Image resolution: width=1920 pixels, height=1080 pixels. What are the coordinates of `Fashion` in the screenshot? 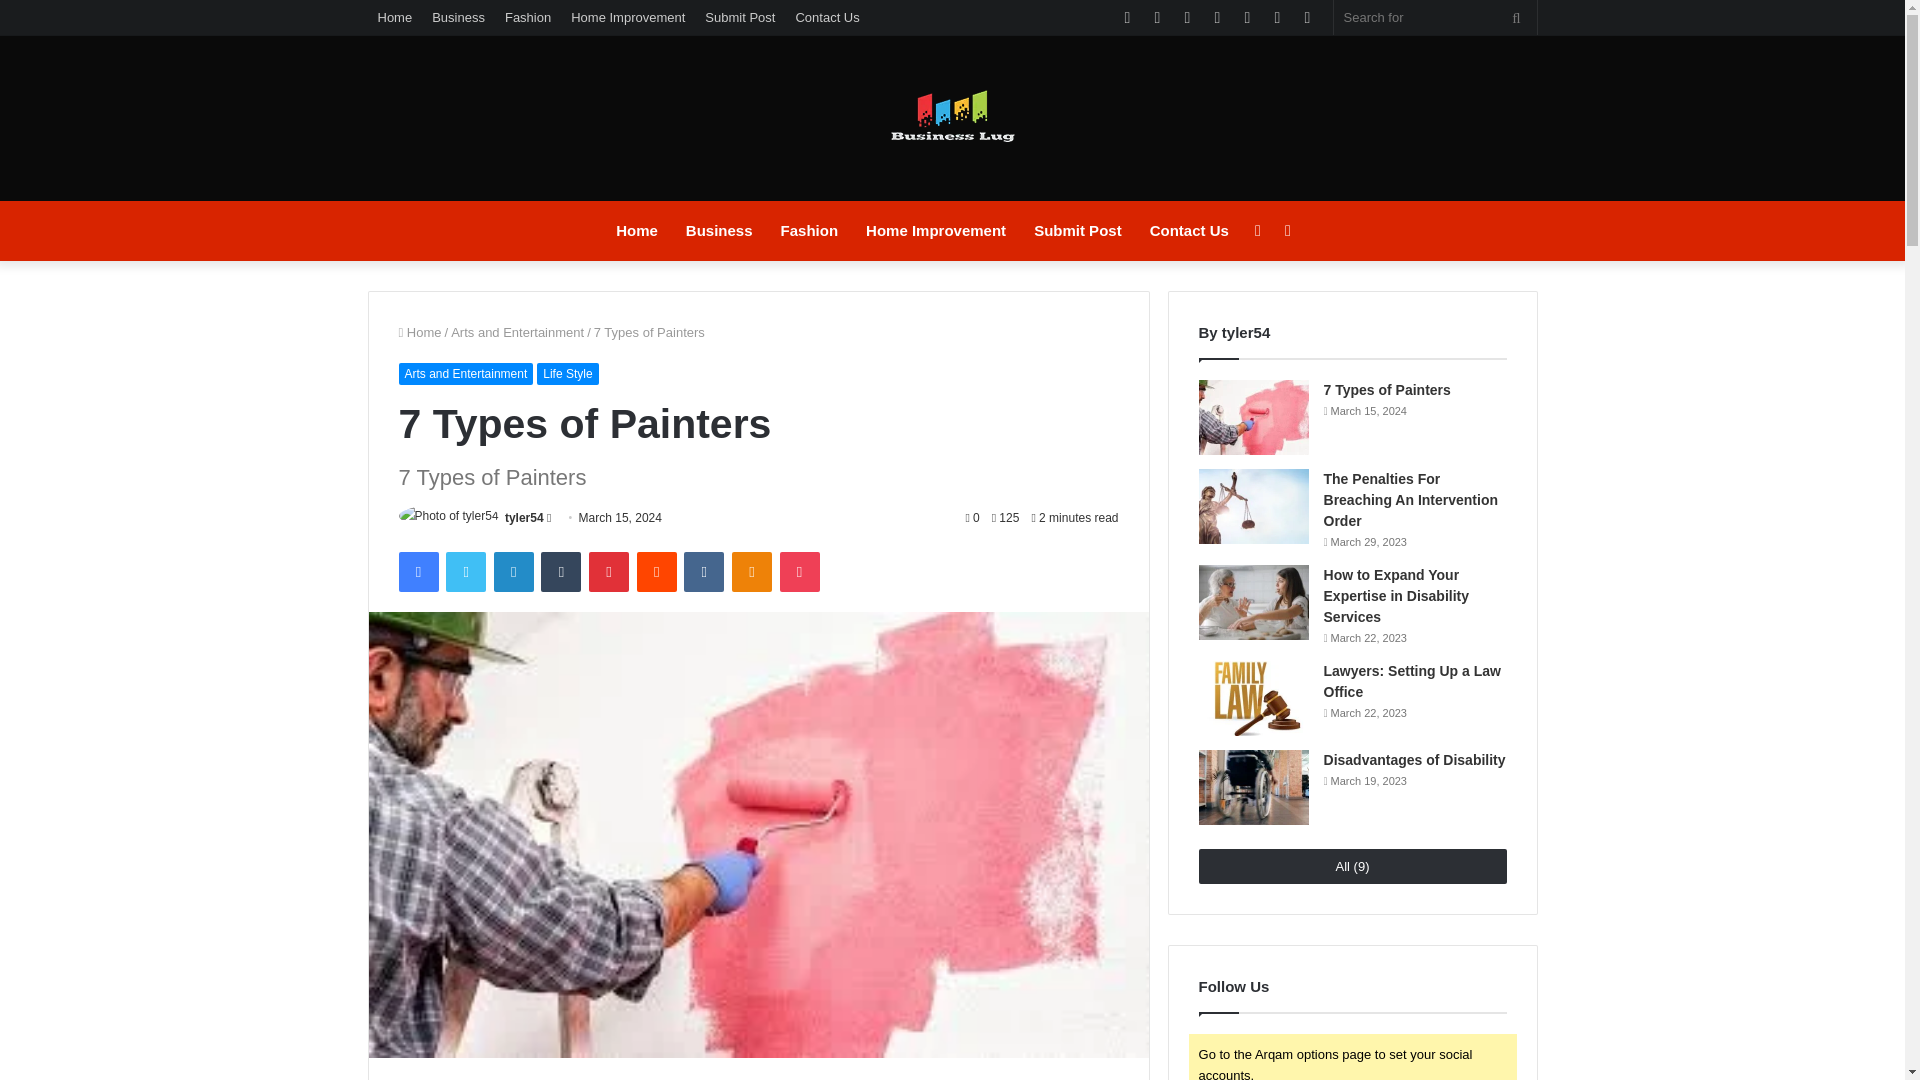 It's located at (528, 17).